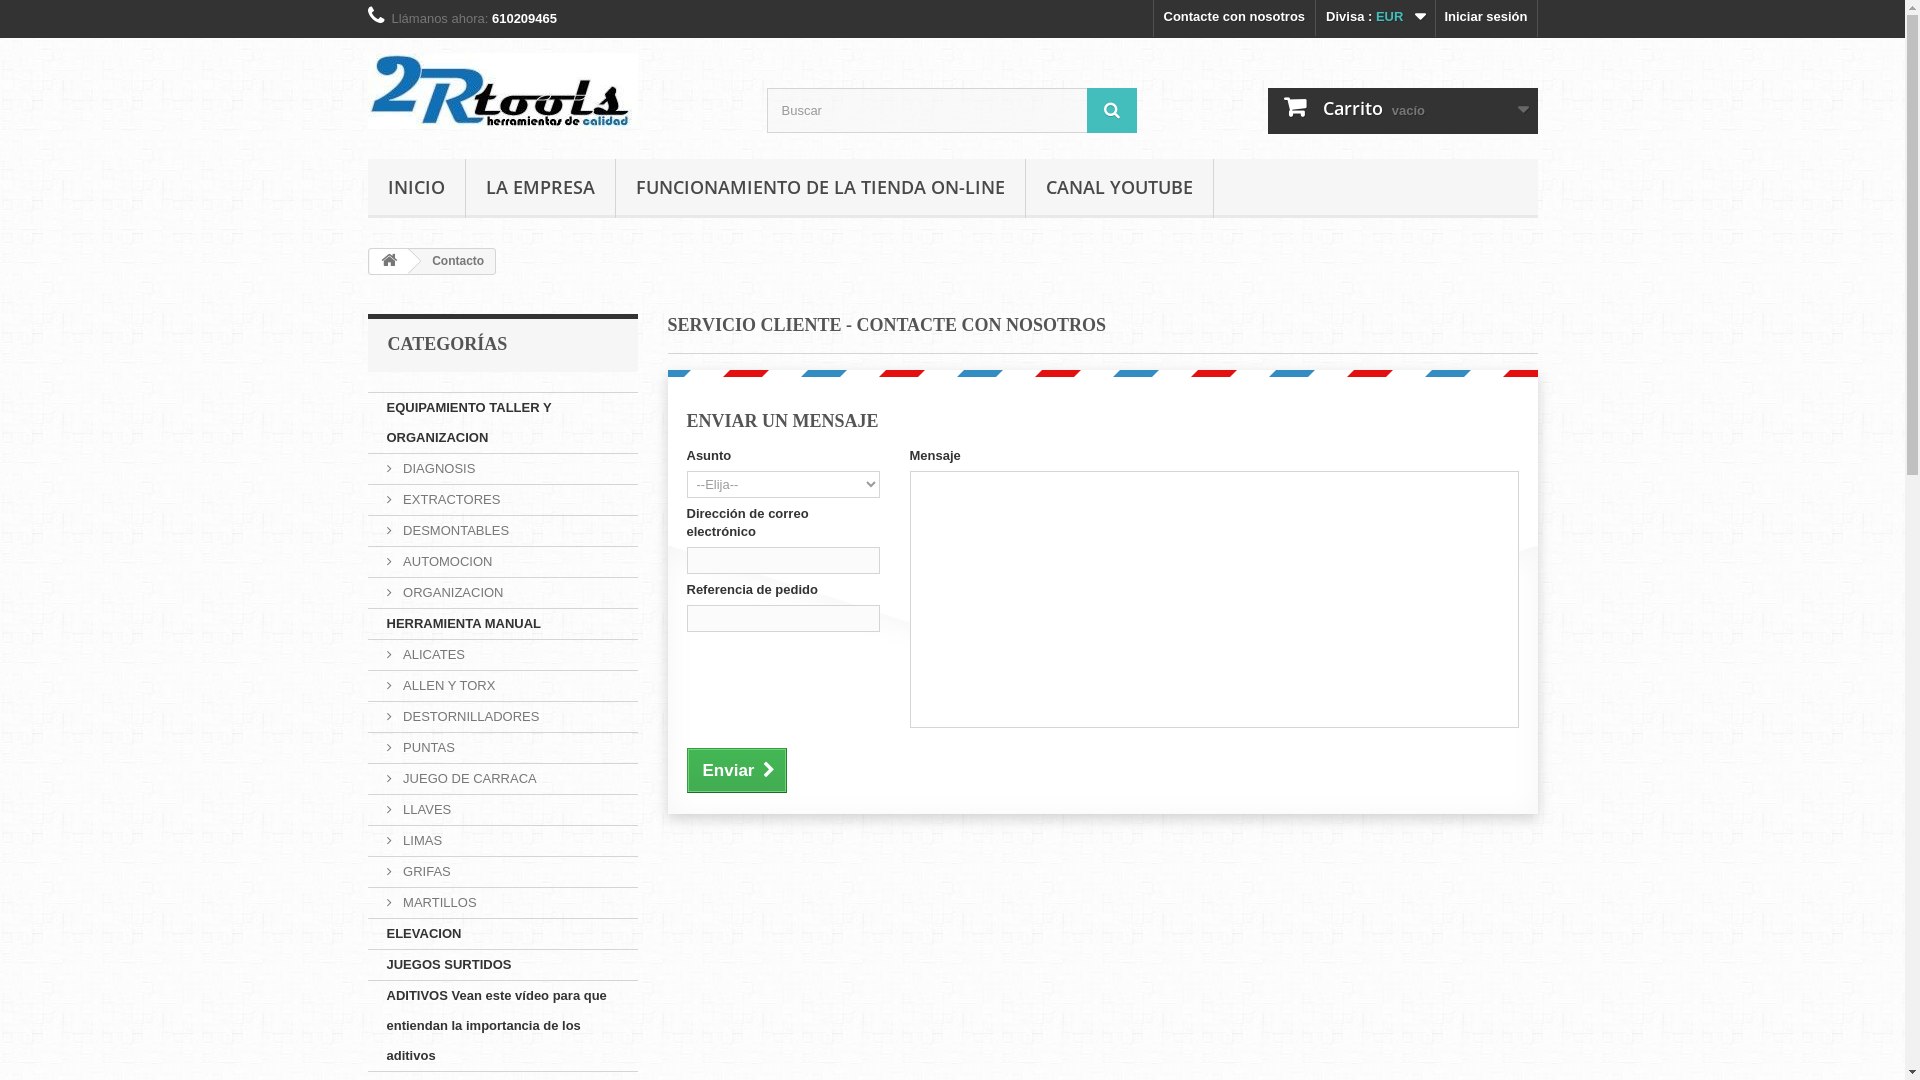 This screenshot has width=1920, height=1080. What do you see at coordinates (503, 500) in the screenshot?
I see `EXTRACTORES` at bounding box center [503, 500].